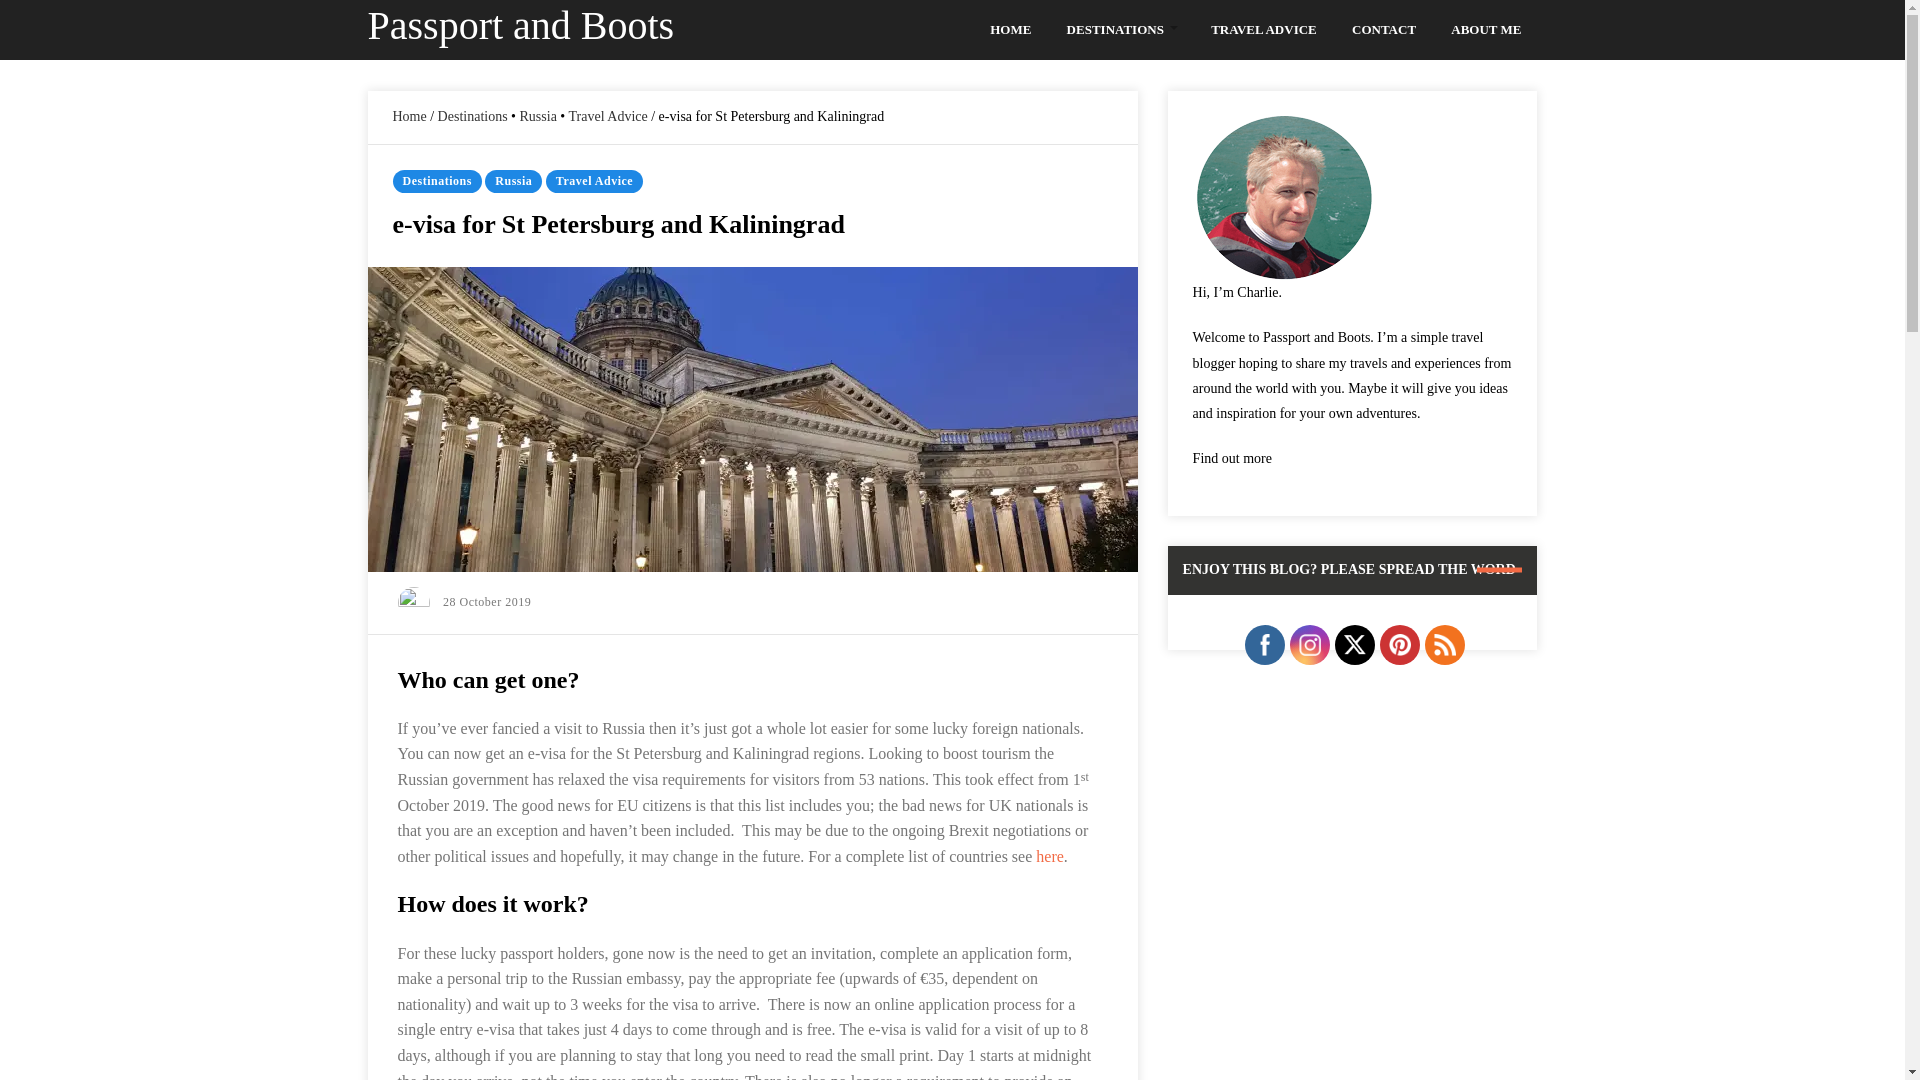 The height and width of the screenshot is (1080, 1920). I want to click on View all posts in Destinations, so click(436, 181).